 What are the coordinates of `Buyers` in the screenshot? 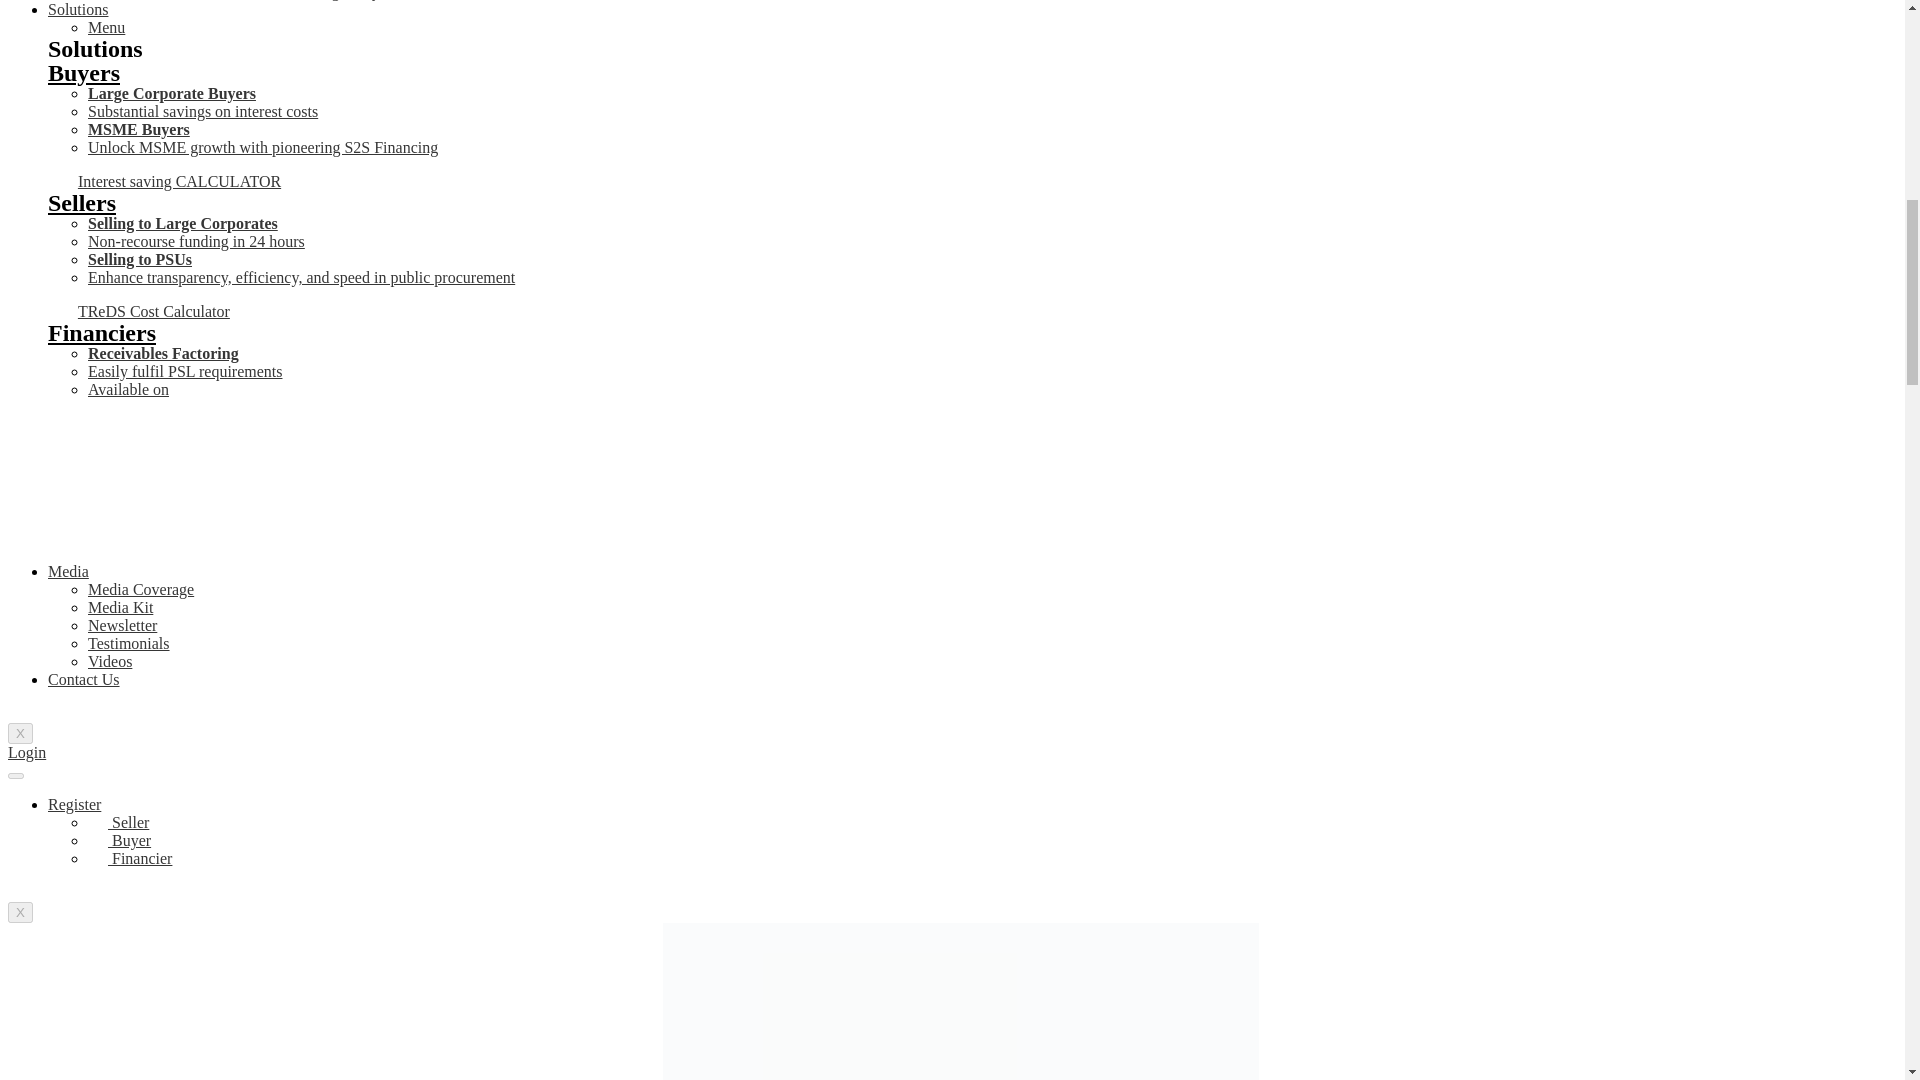 It's located at (84, 73).